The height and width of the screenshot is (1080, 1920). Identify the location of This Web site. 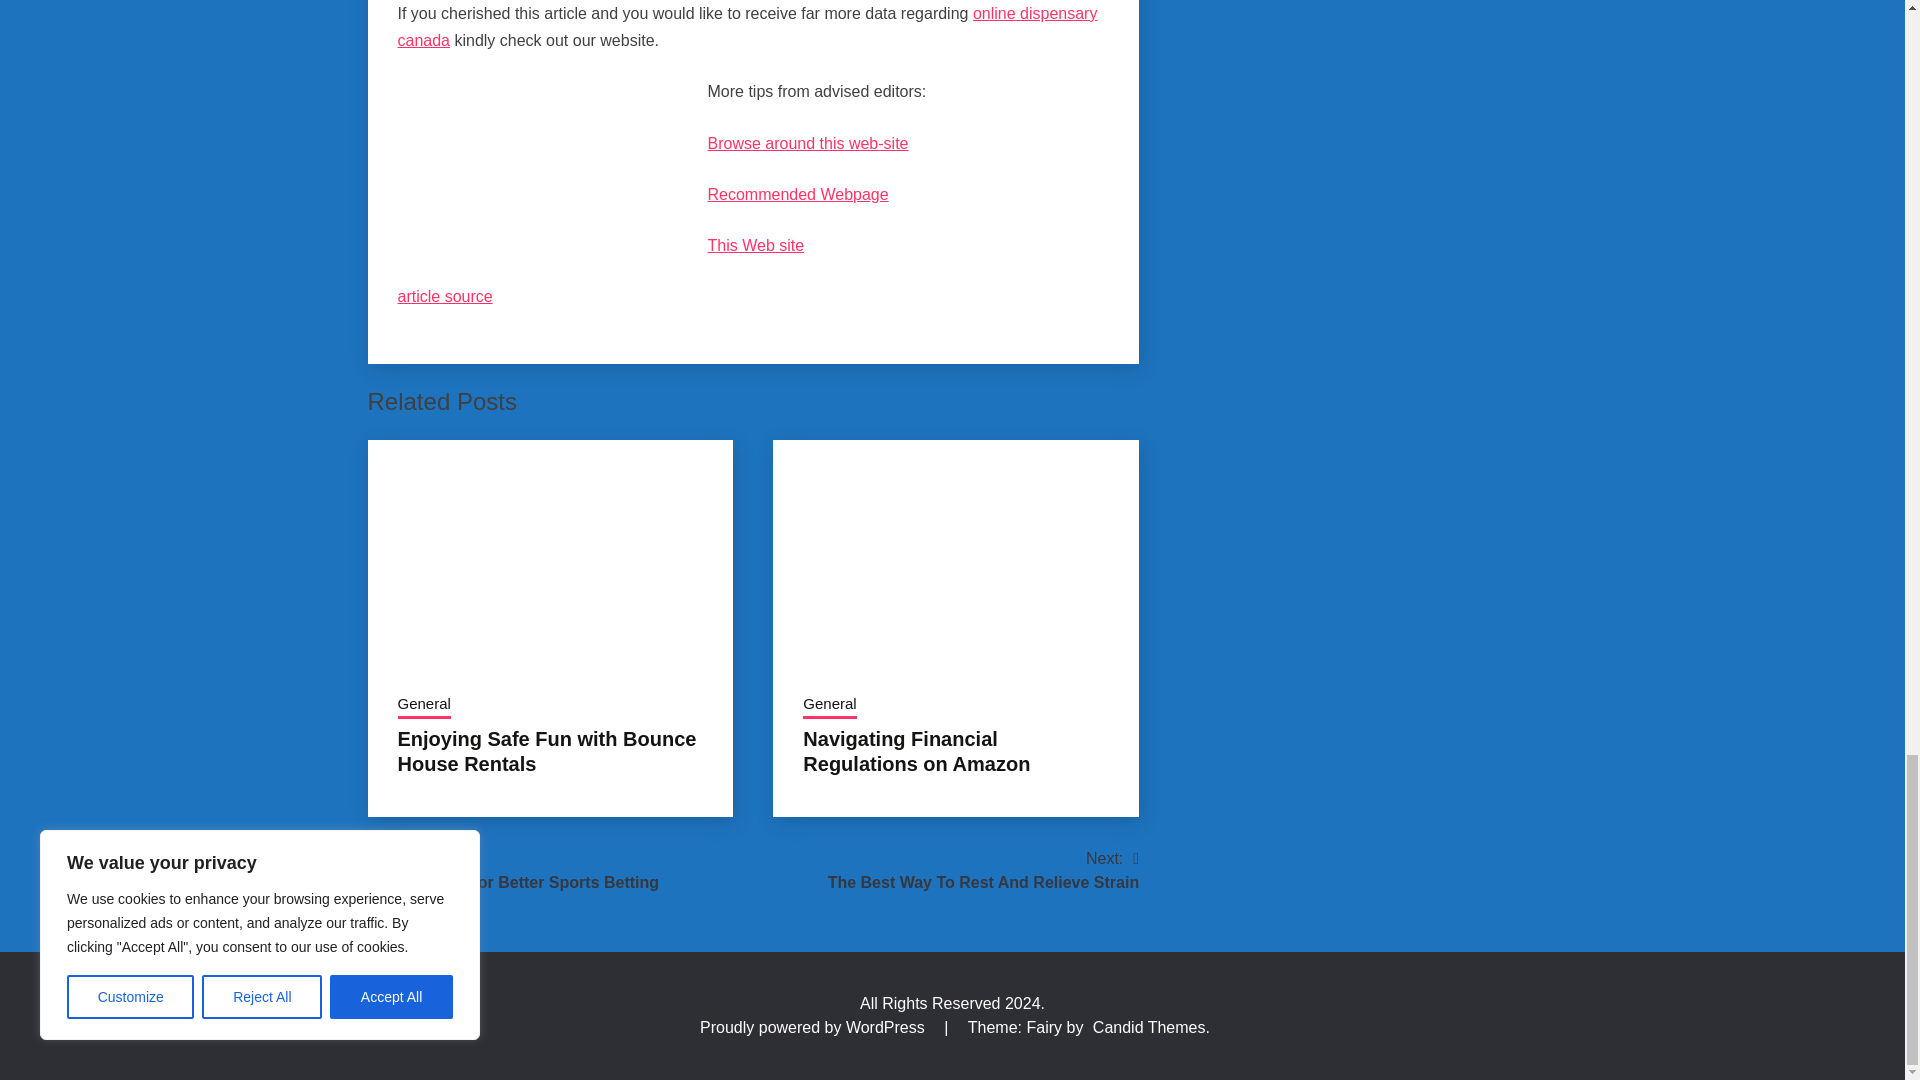
(756, 244).